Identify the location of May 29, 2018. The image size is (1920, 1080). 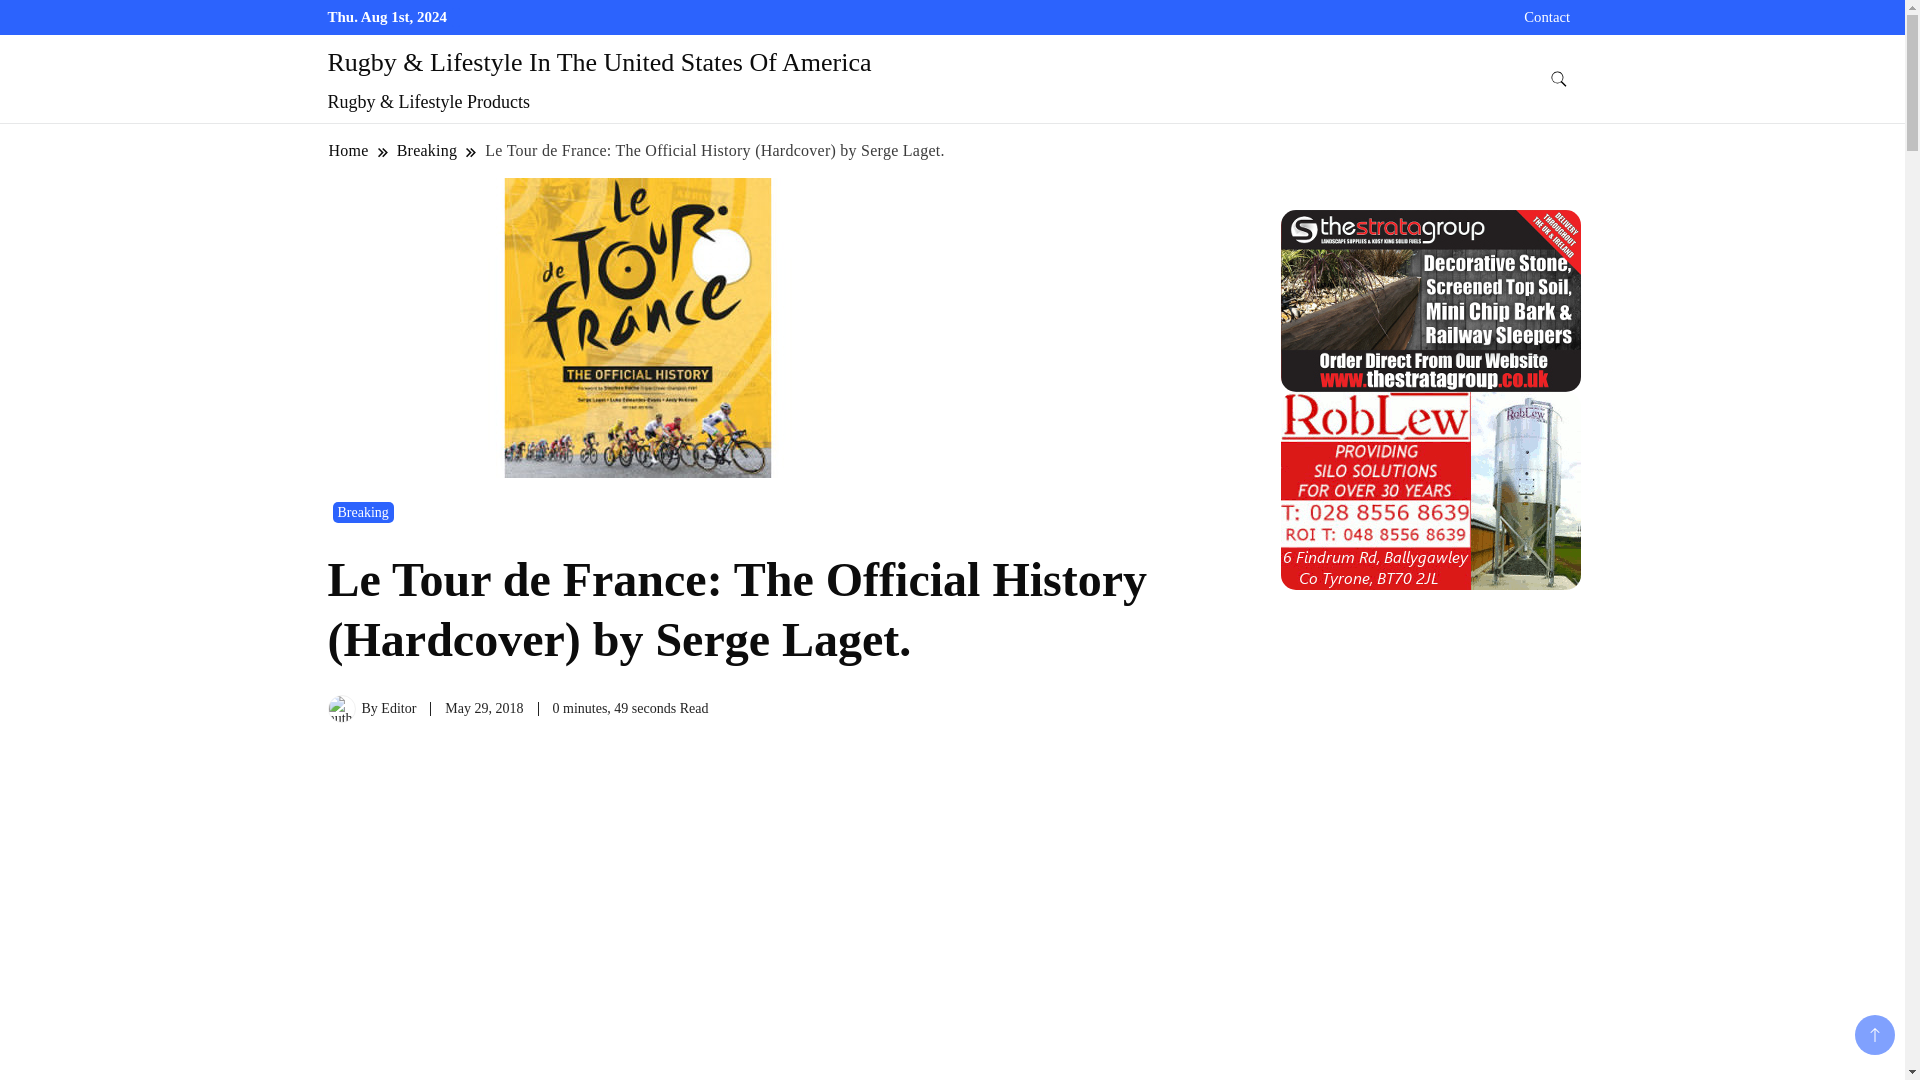
(484, 708).